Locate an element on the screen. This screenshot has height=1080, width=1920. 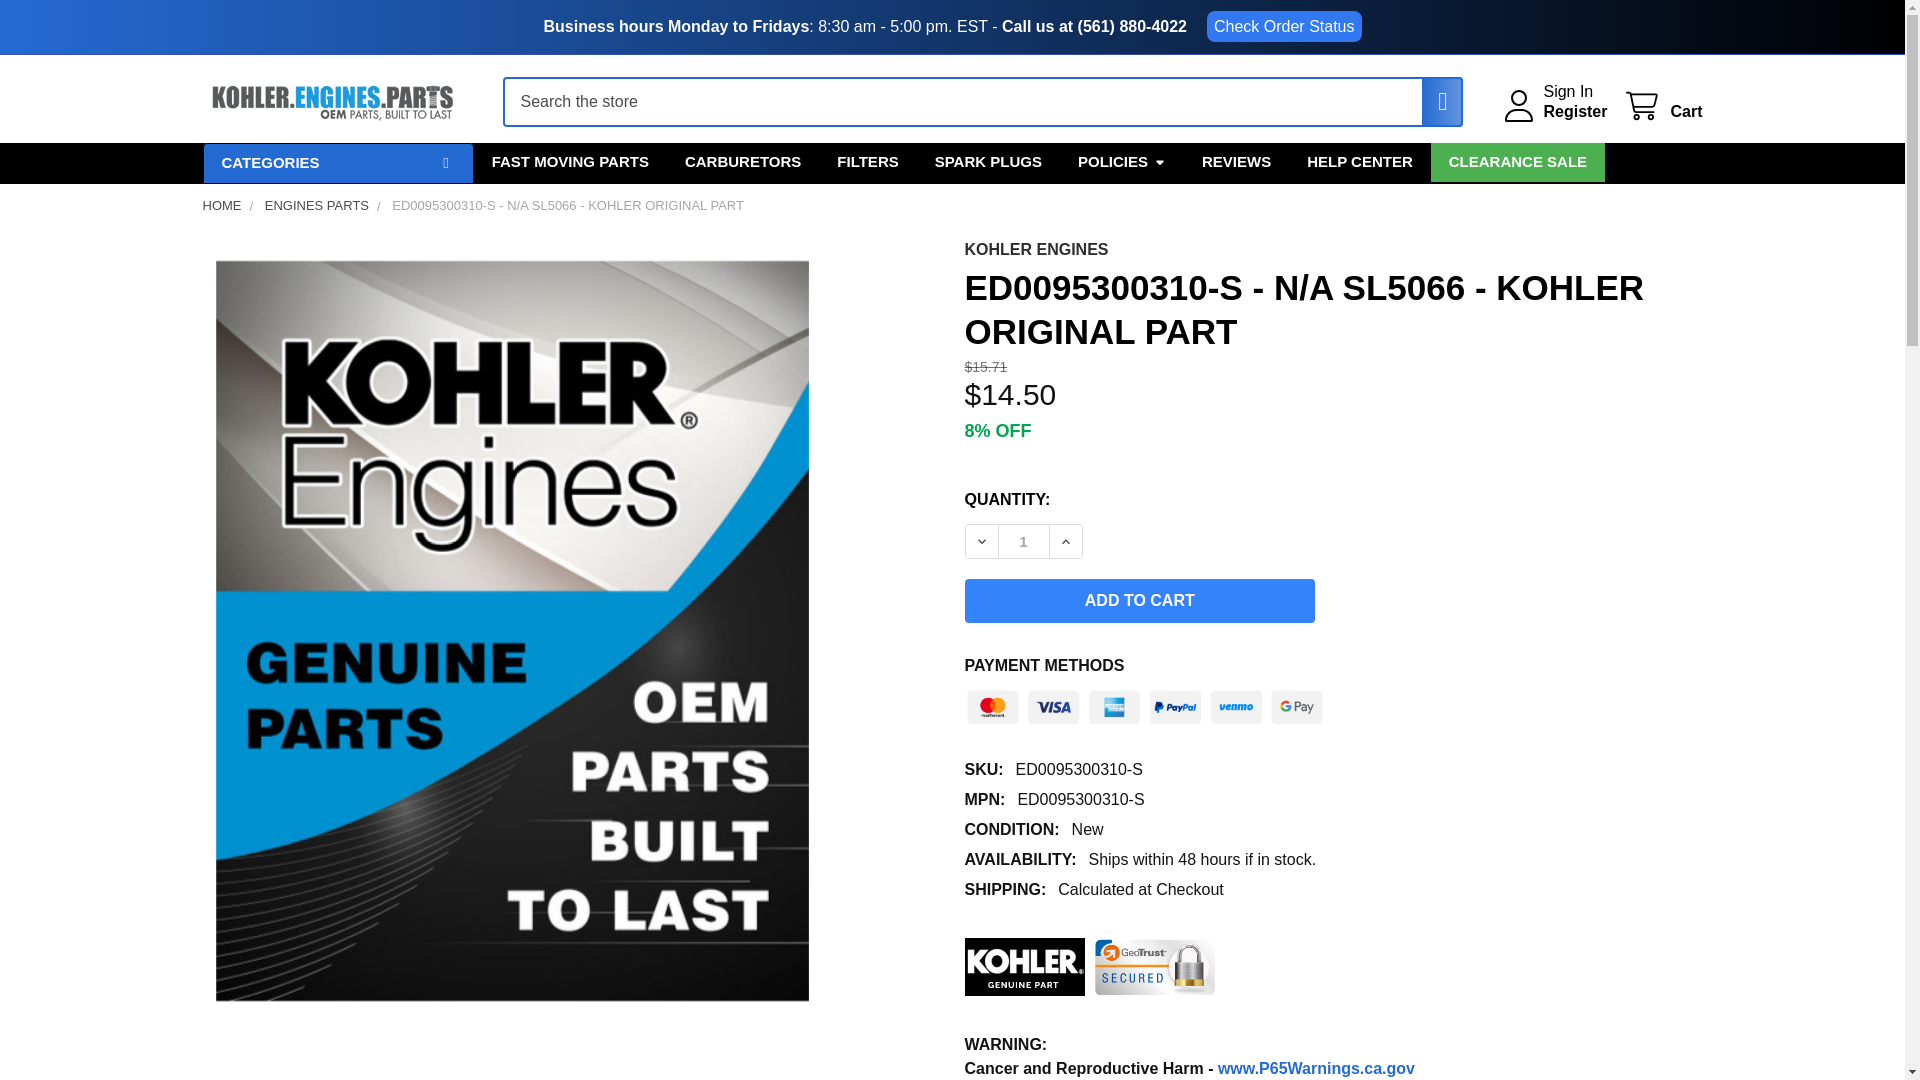
Kohler Engines Parts is located at coordinates (332, 101).